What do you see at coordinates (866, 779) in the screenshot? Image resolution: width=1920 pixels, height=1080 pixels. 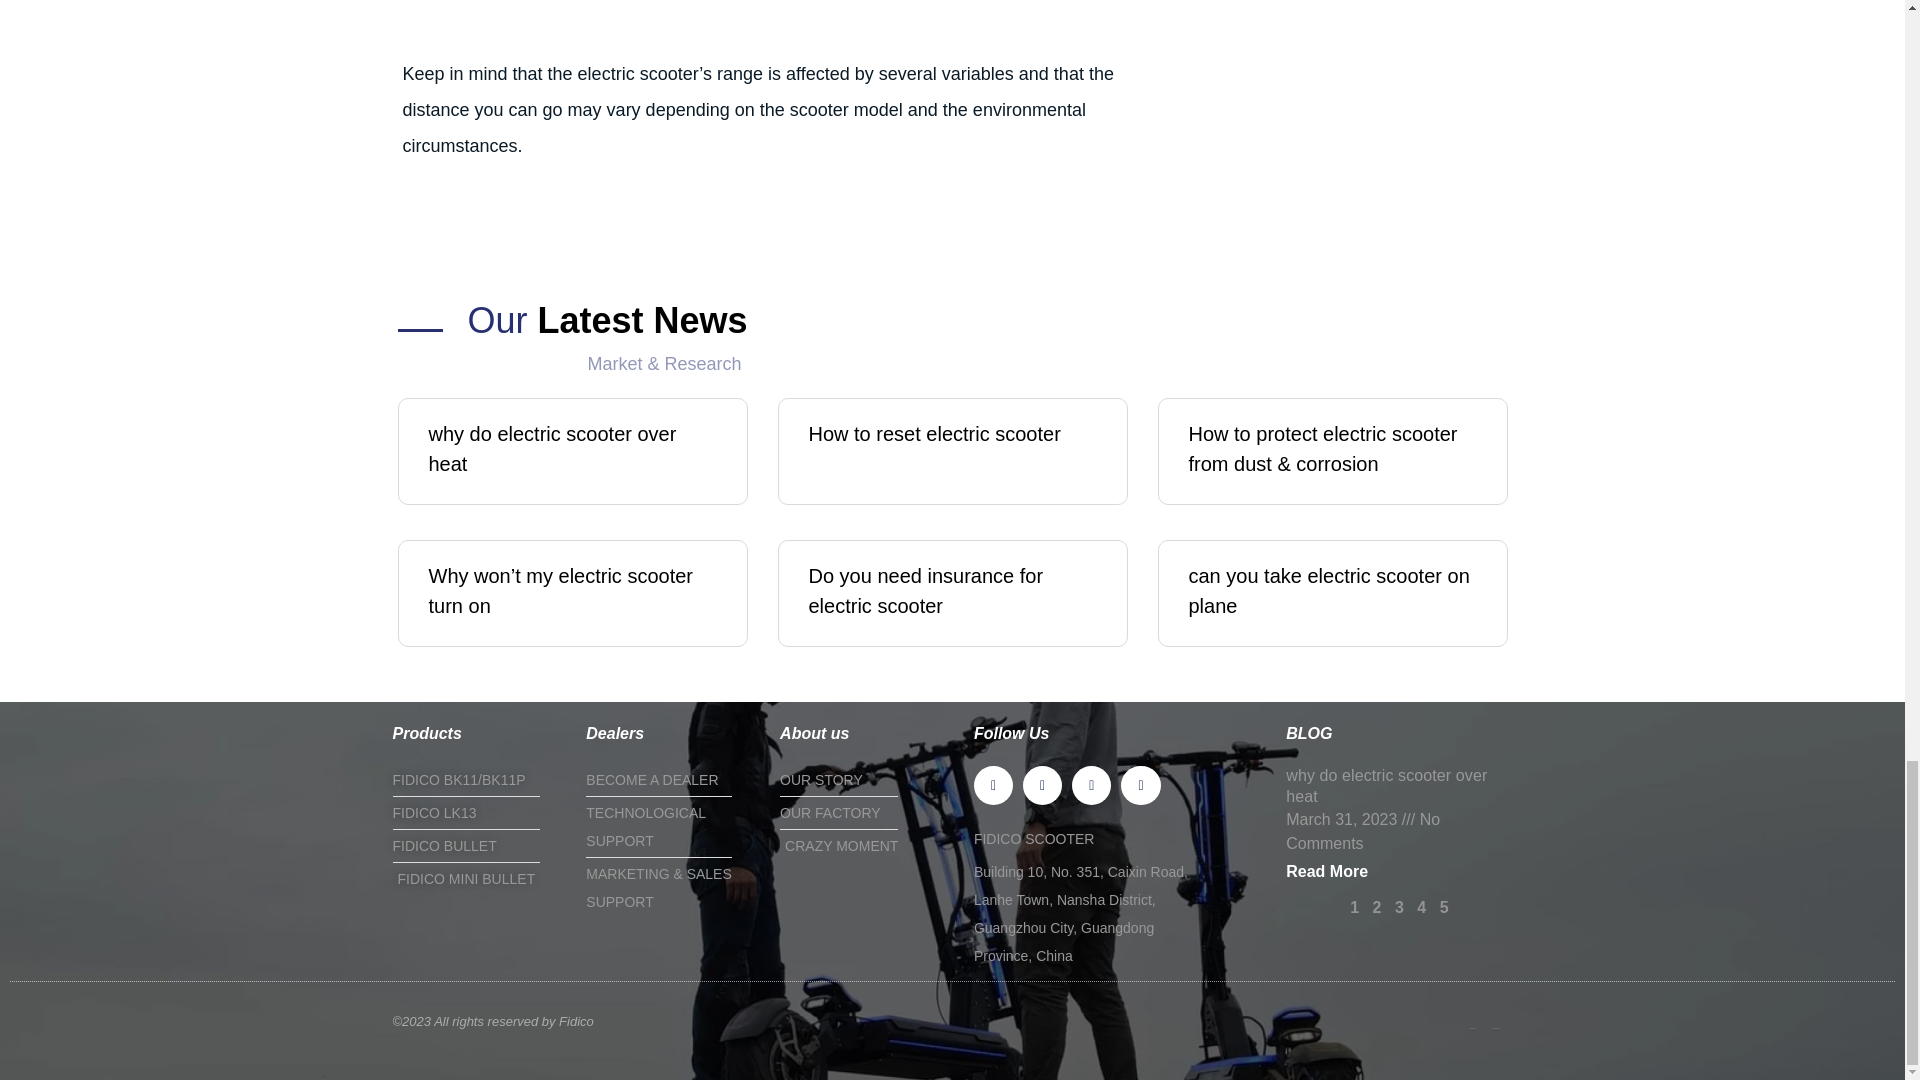 I see `OUR STORY` at bounding box center [866, 779].